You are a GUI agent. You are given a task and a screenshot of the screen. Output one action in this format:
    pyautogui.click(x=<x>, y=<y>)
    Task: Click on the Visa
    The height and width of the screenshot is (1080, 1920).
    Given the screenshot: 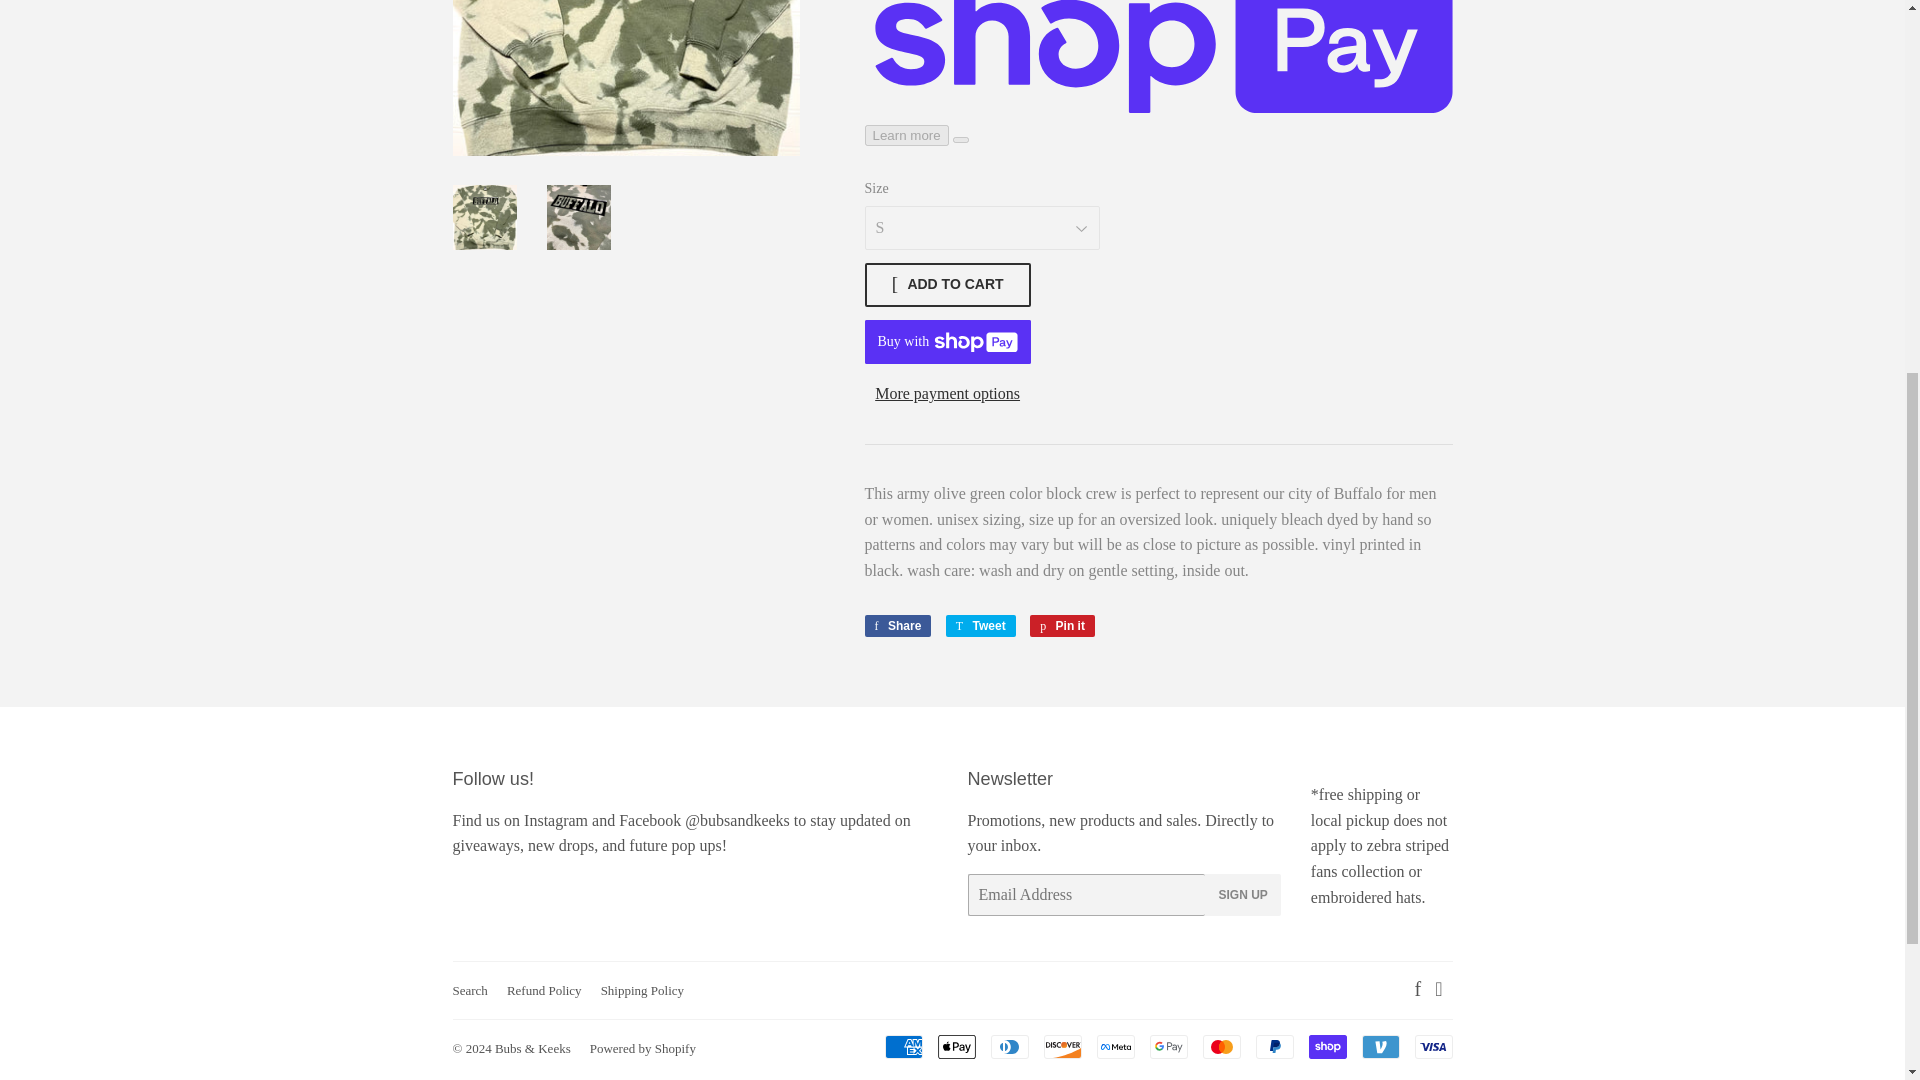 What is the action you would take?
    pyautogui.click(x=1432, y=1046)
    